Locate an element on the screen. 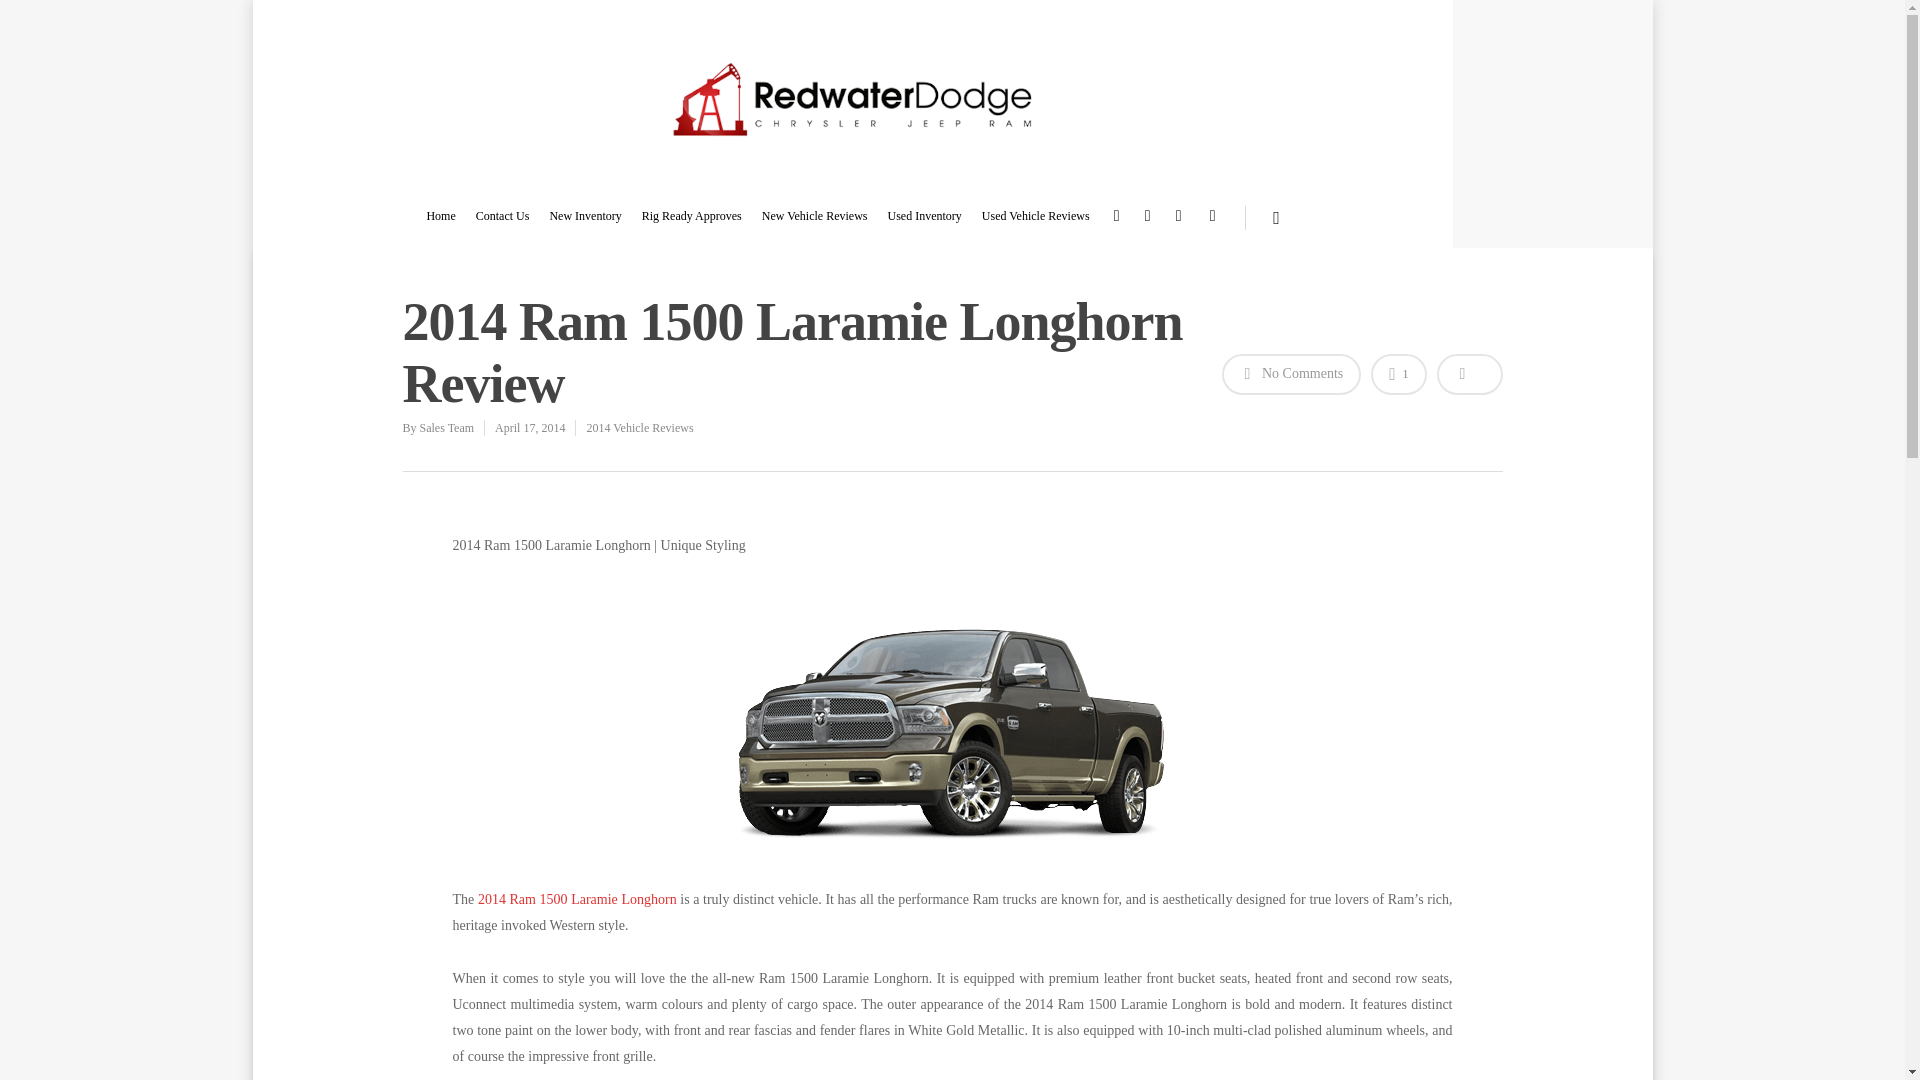  Posts by Sales Team is located at coordinates (447, 428).